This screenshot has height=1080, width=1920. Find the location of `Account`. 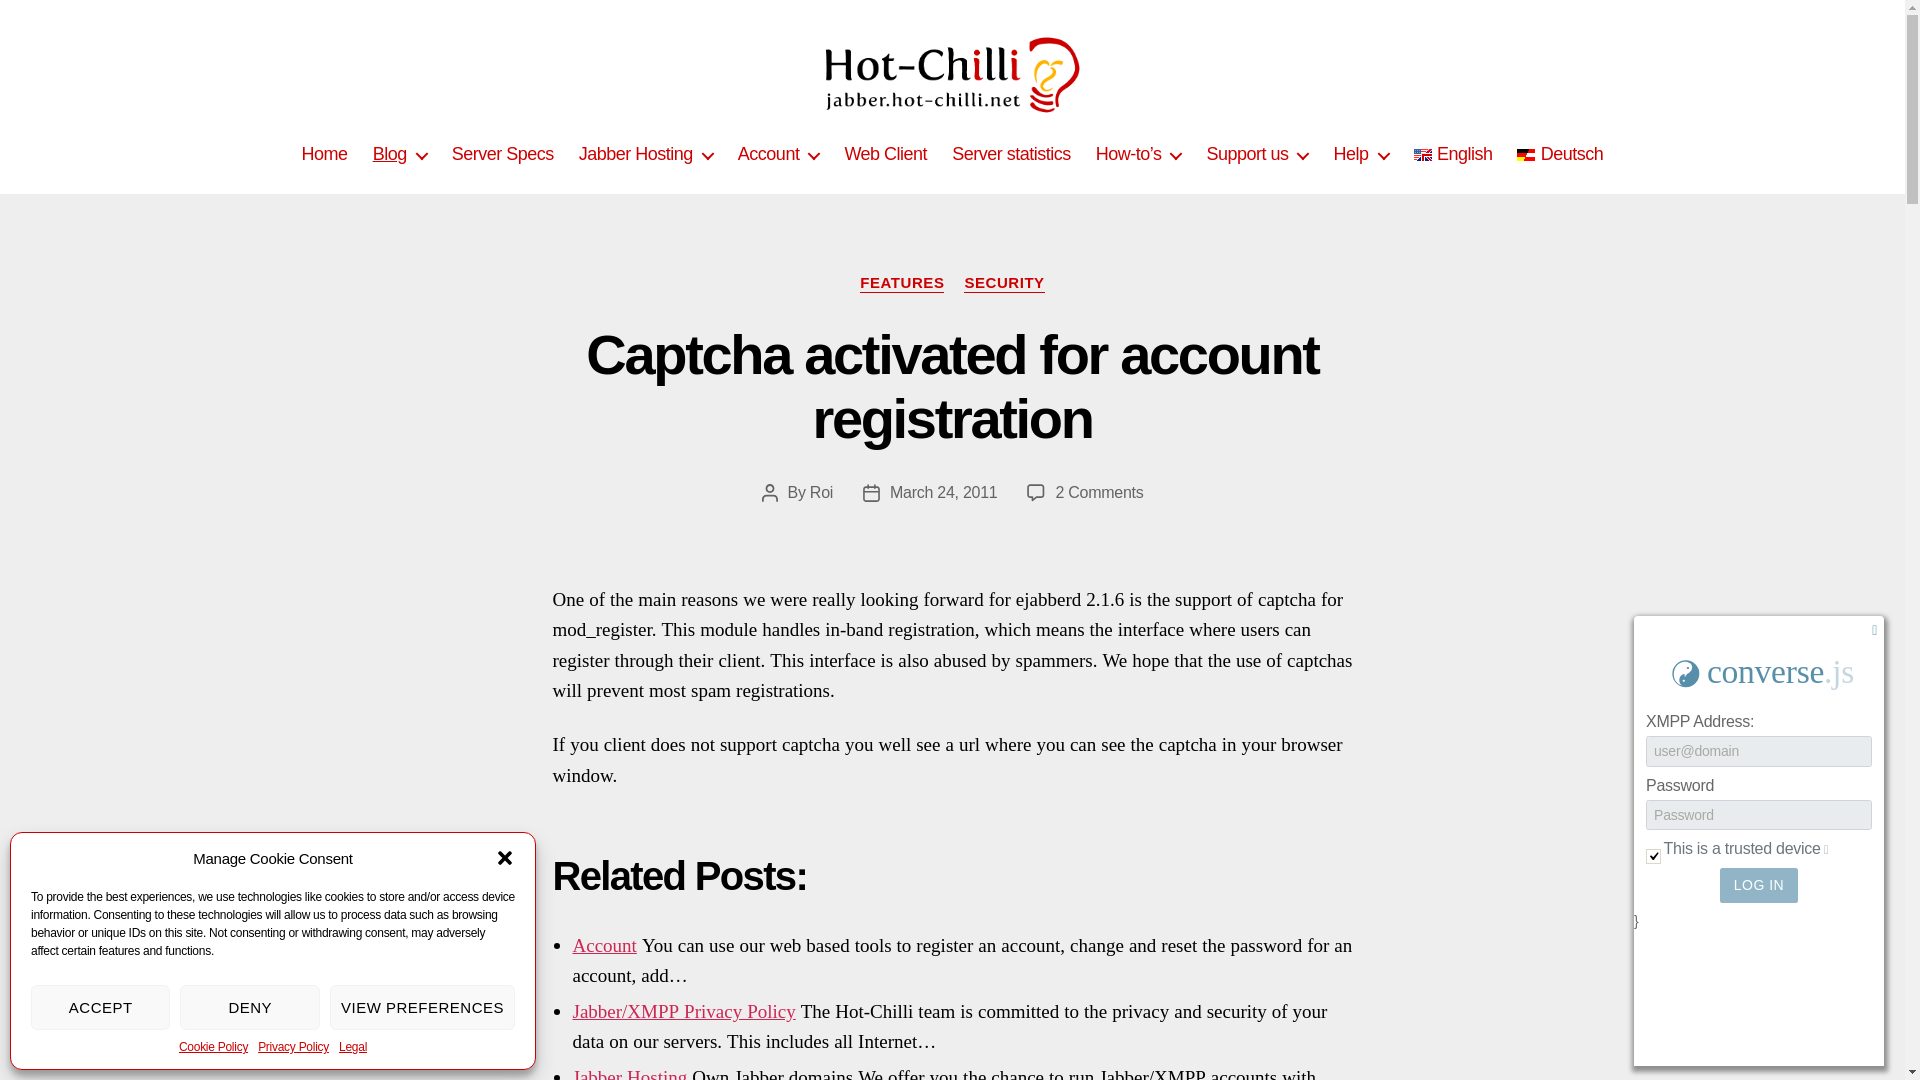

Account is located at coordinates (778, 154).